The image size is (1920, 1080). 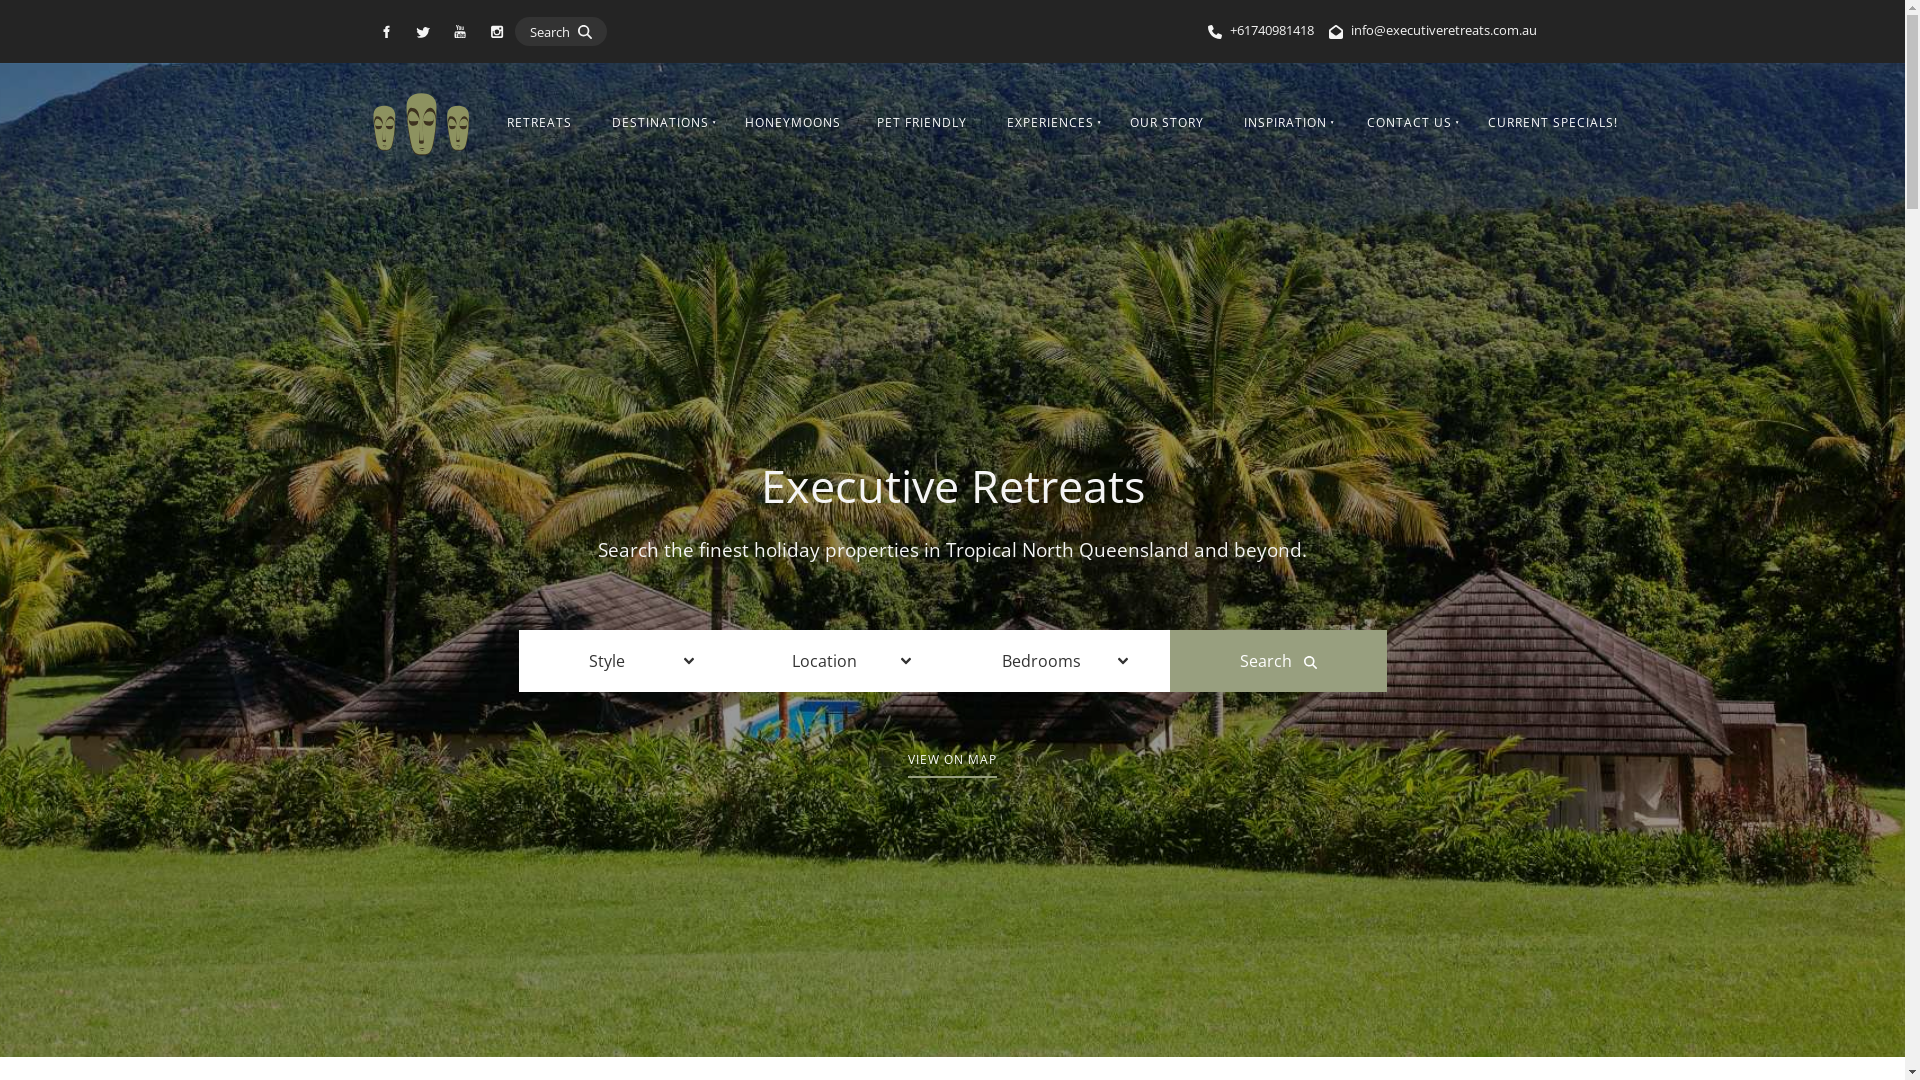 What do you see at coordinates (424, 32) in the screenshot?
I see `Twitter` at bounding box center [424, 32].